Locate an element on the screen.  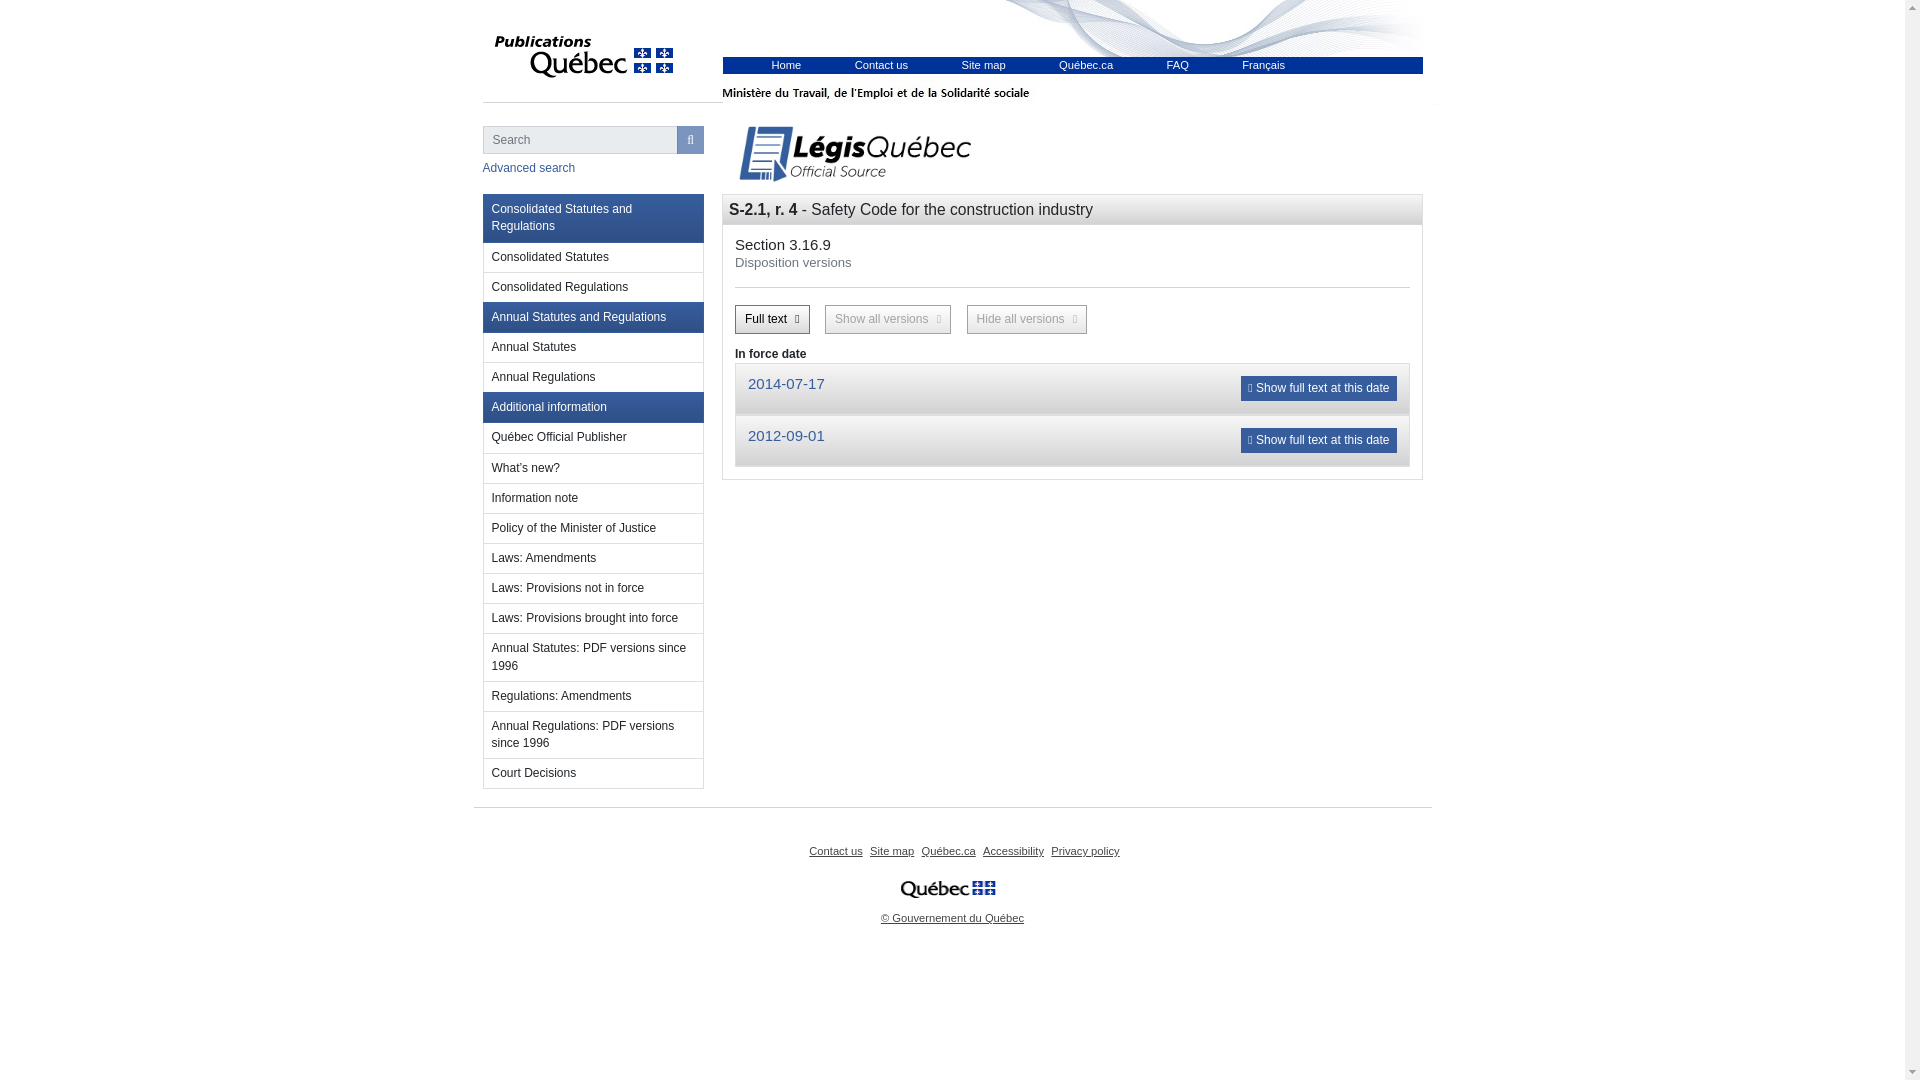
Annual Statutes: PDF versions since 1996 is located at coordinates (592, 657).